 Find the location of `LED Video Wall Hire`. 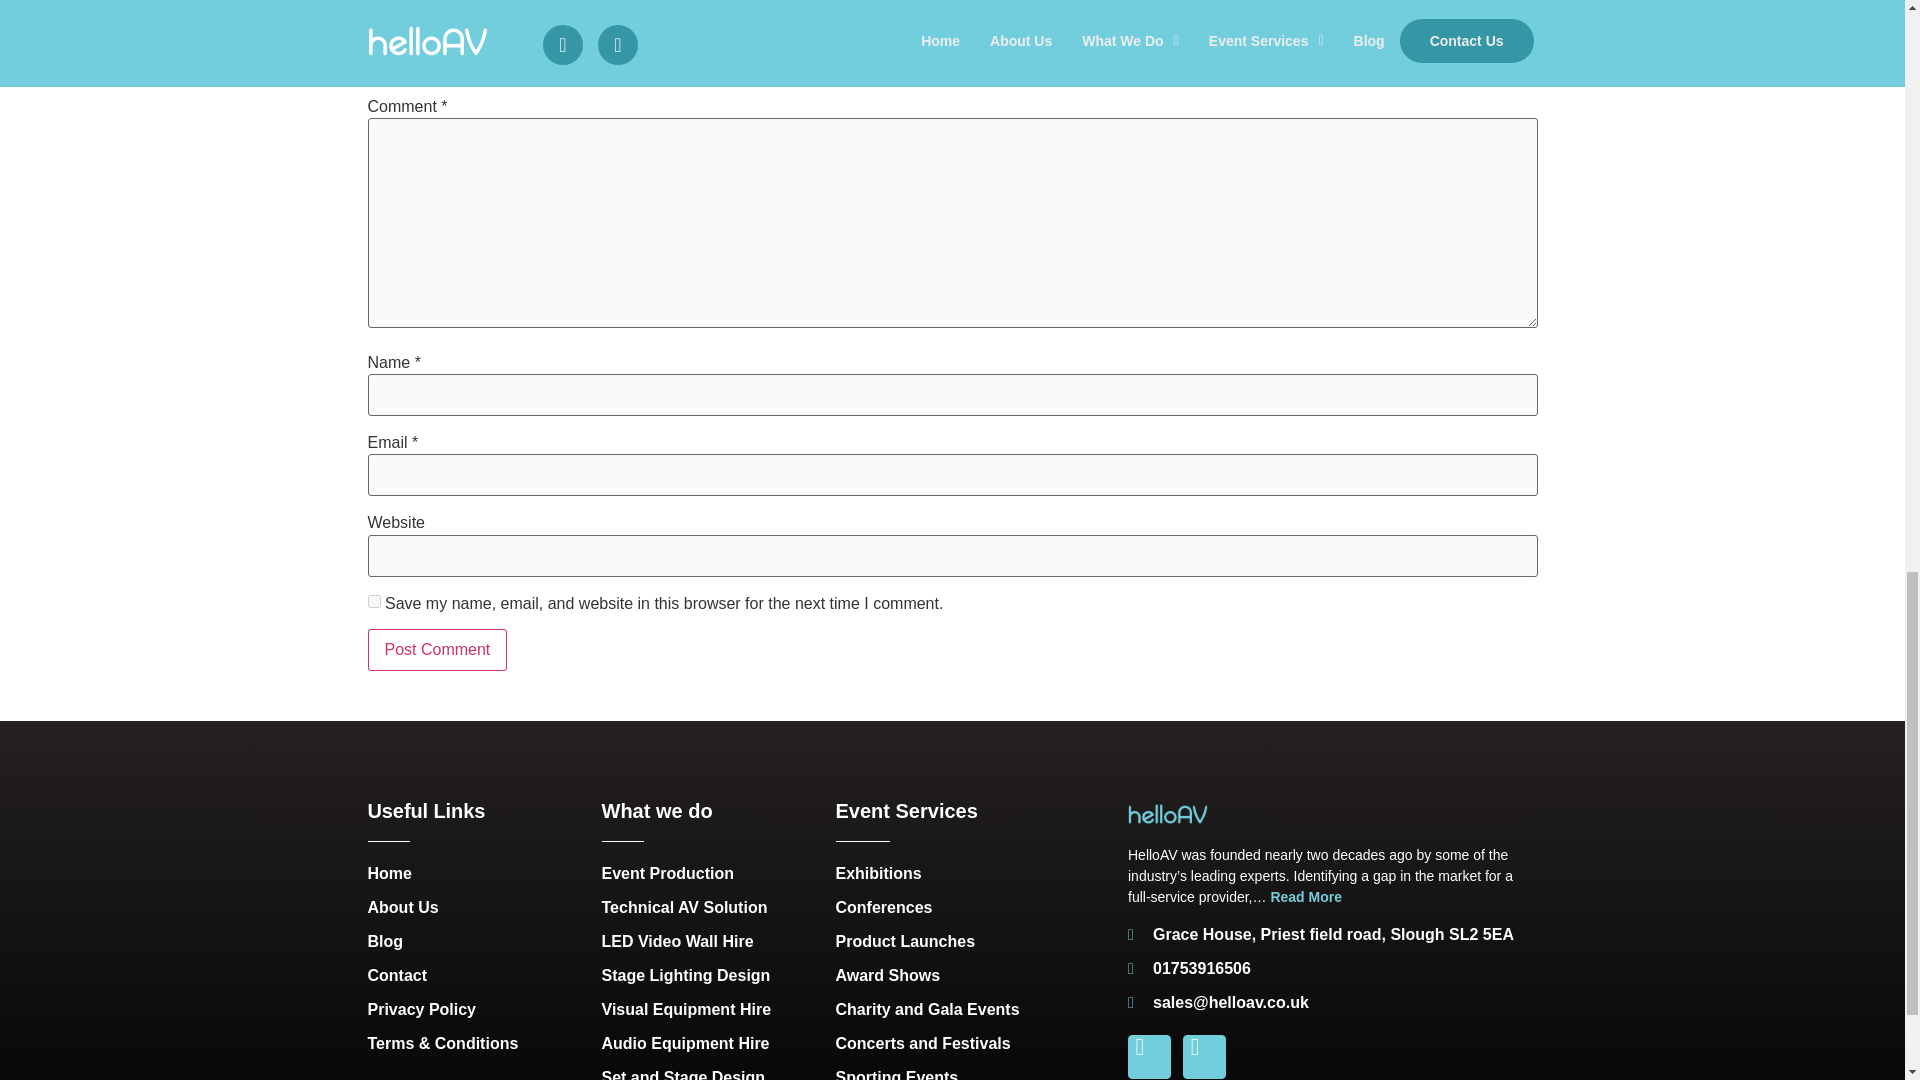

LED Video Wall Hire is located at coordinates (709, 941).